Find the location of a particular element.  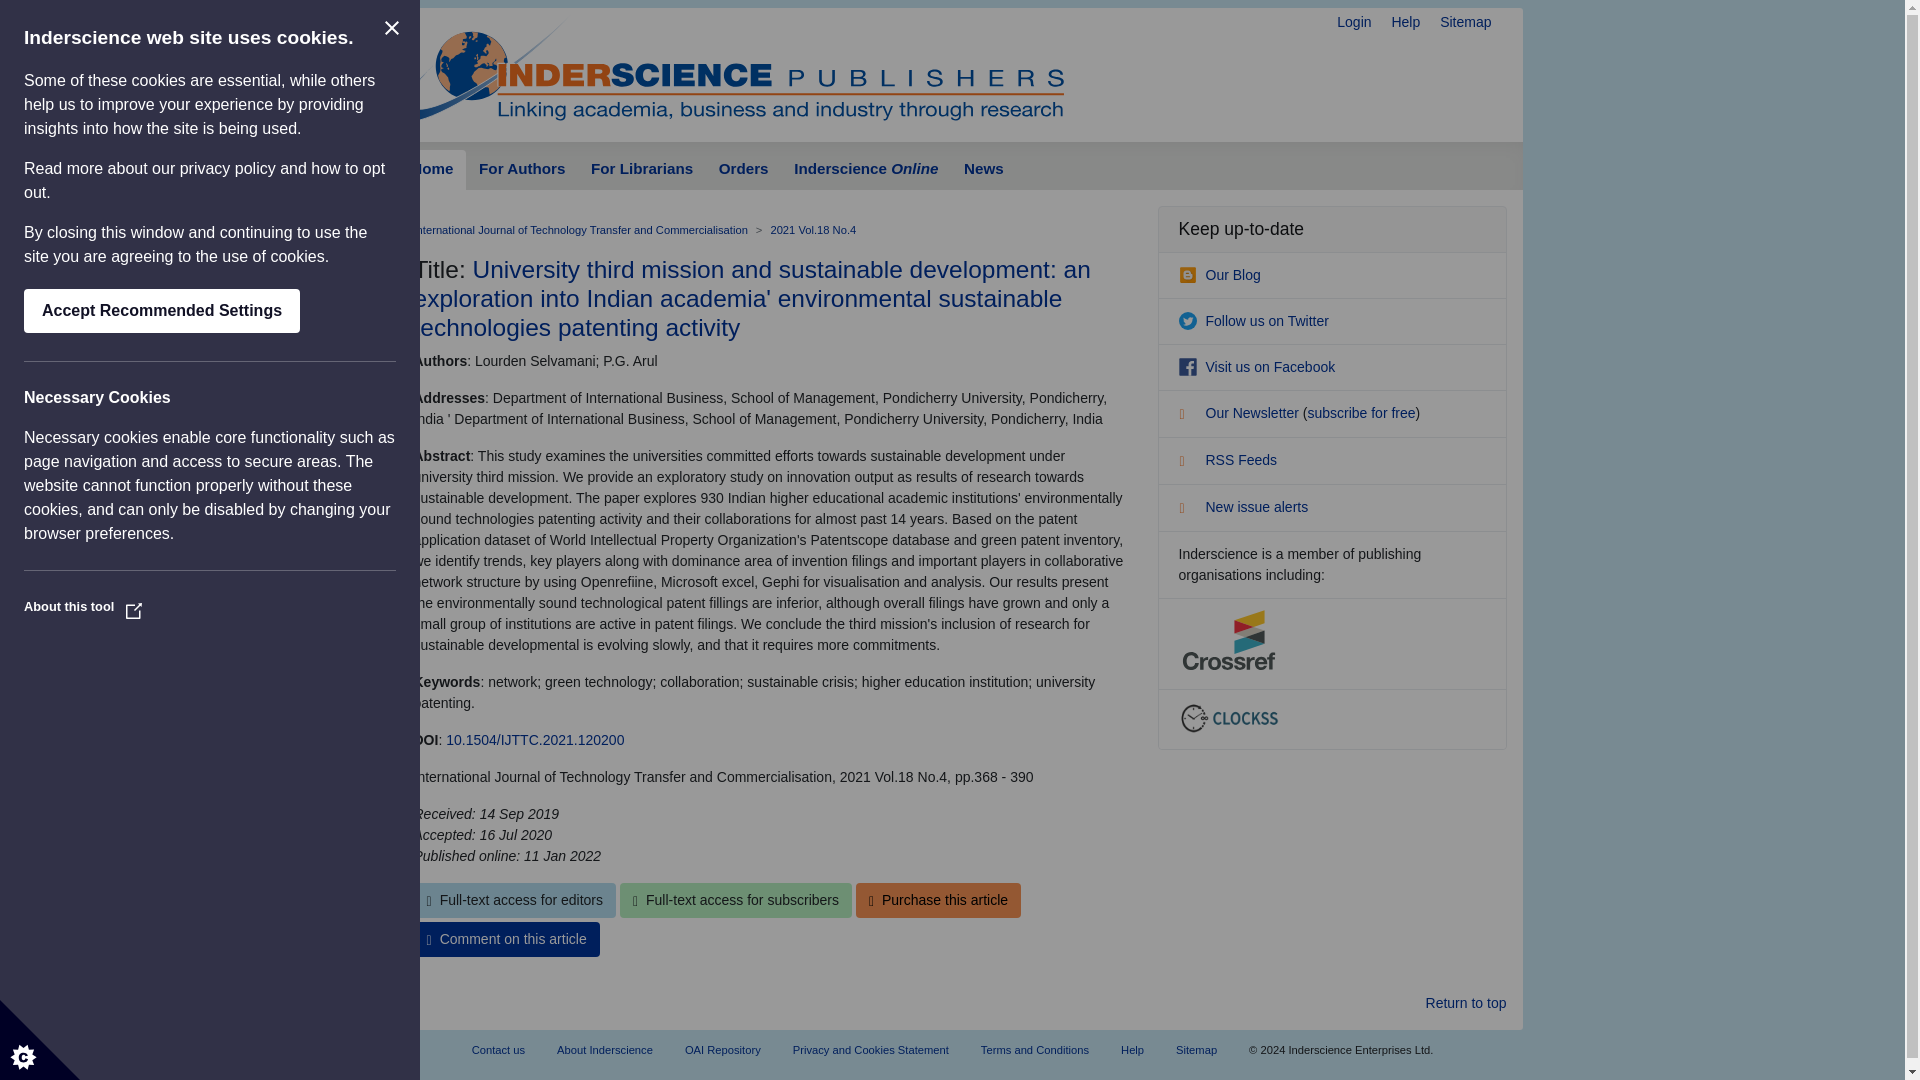

Return to the top of the page is located at coordinates (1466, 1003).